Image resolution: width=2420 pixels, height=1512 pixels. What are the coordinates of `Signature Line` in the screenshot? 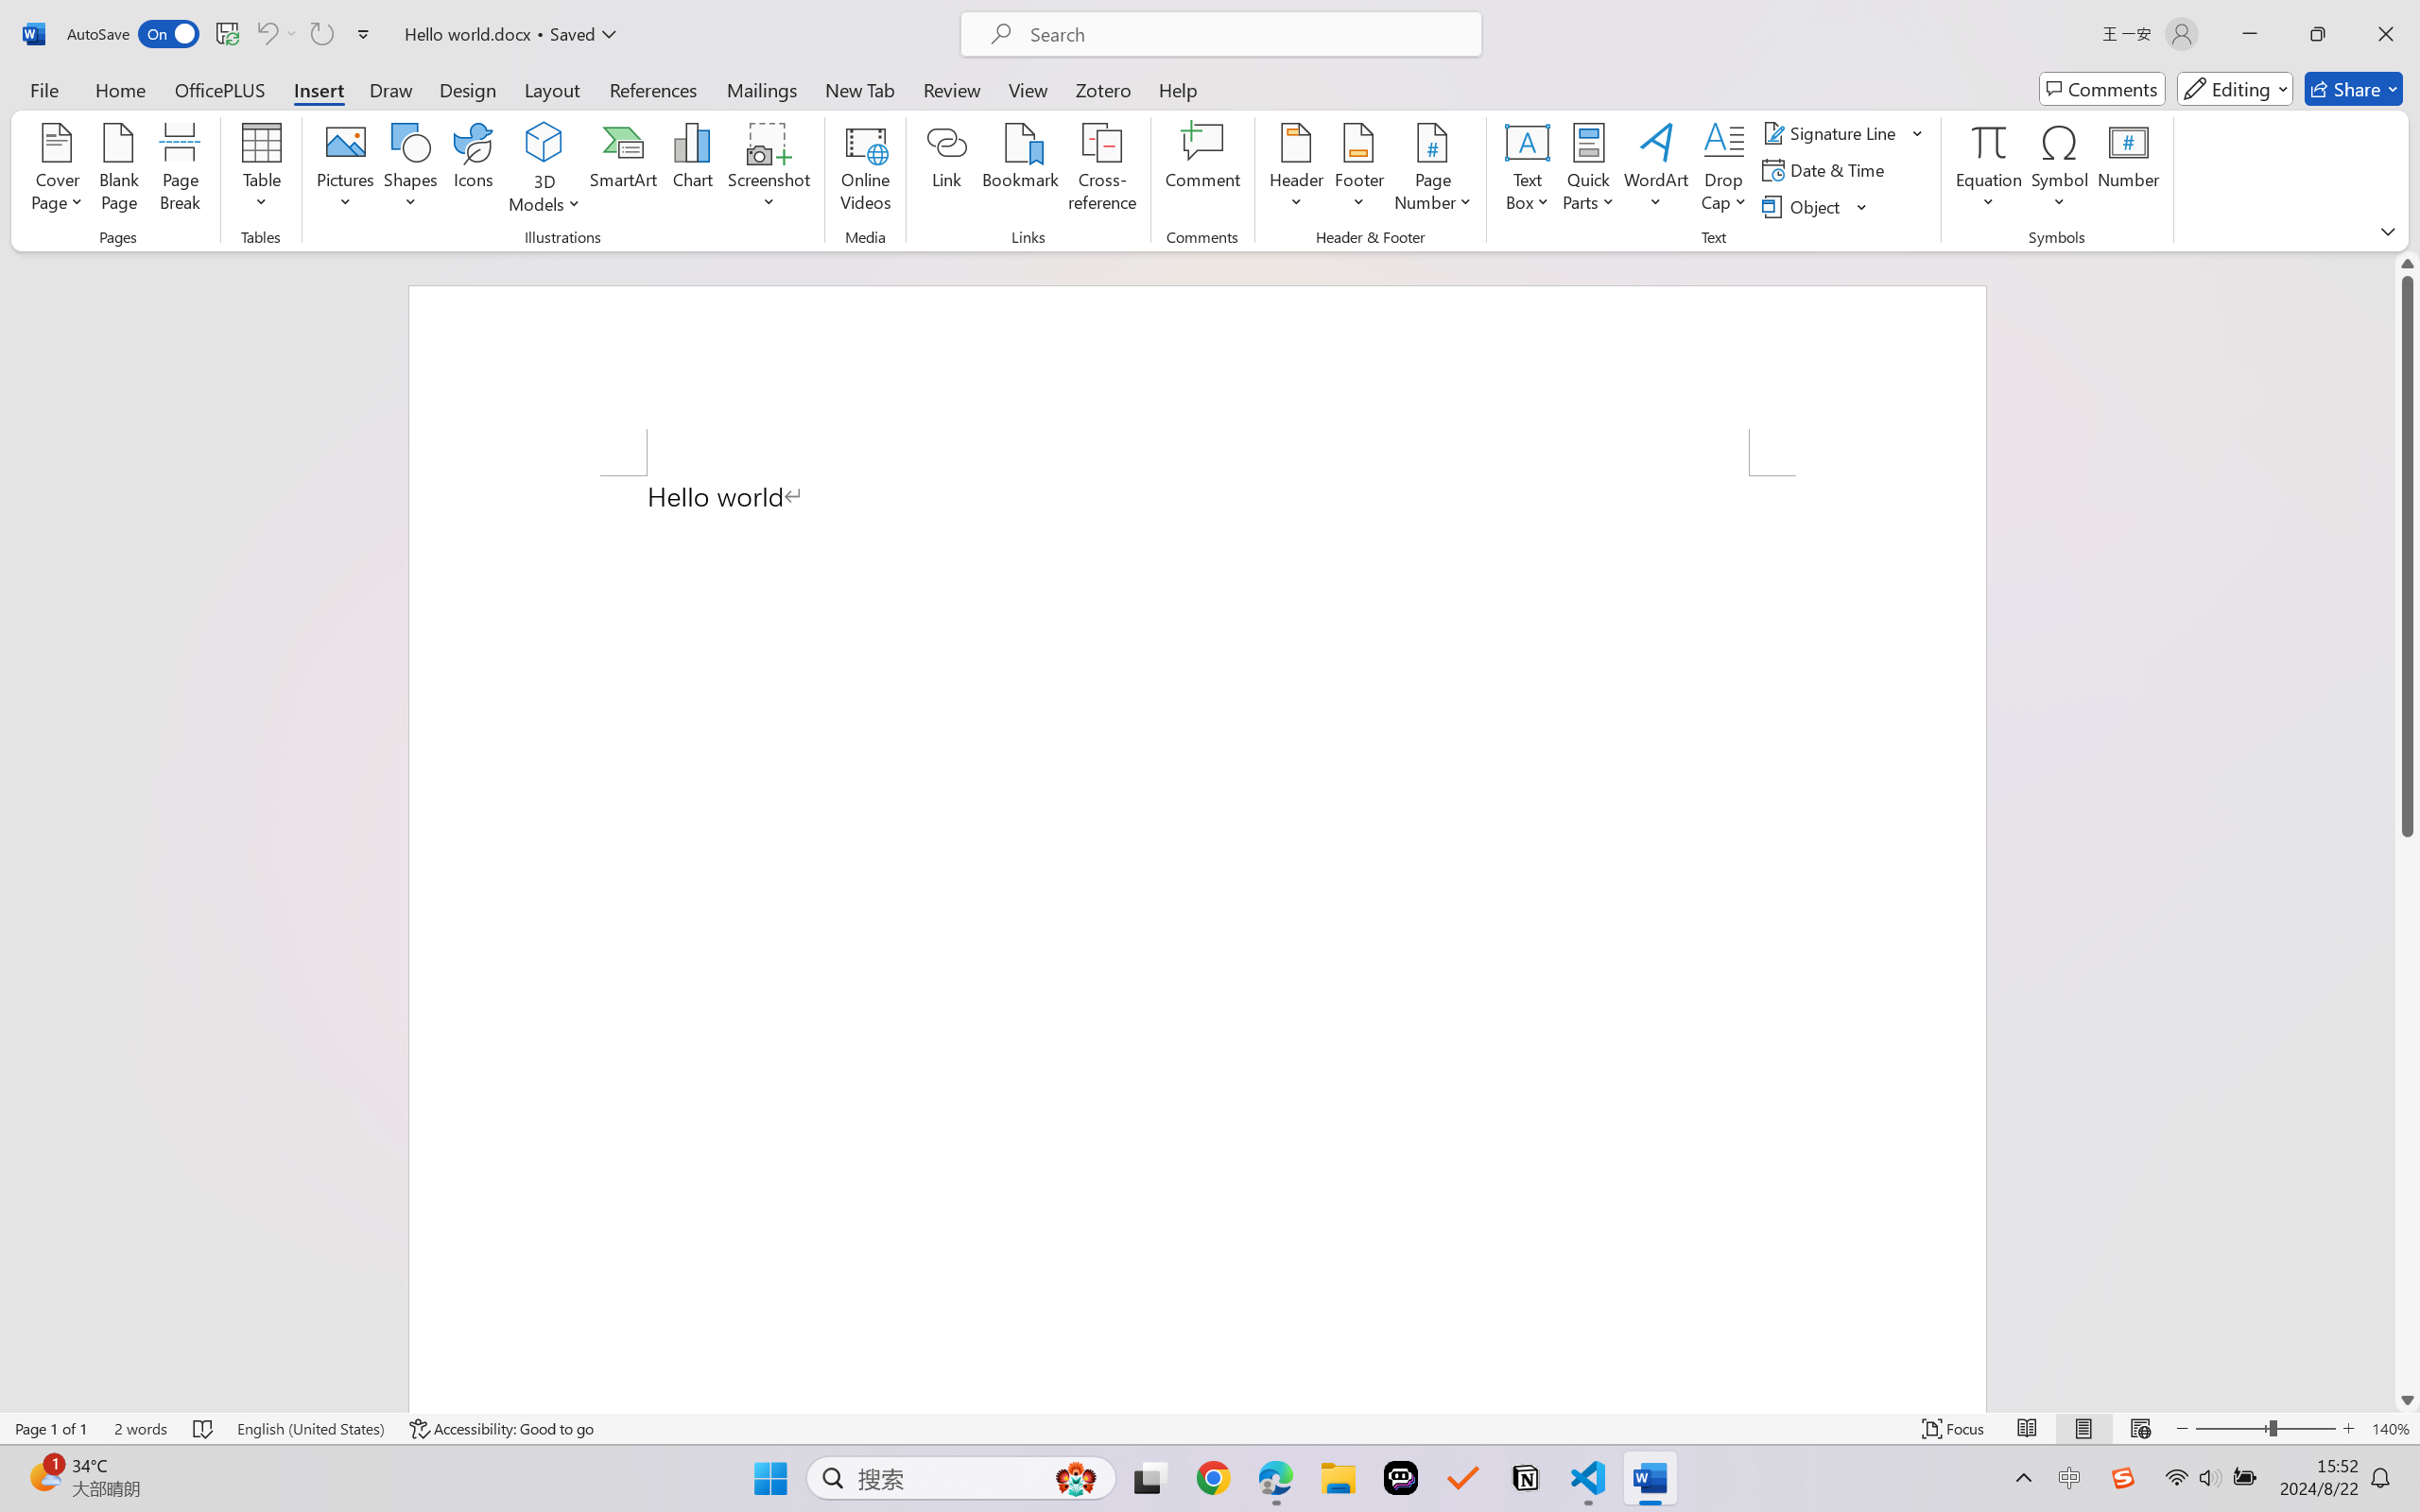 It's located at (1843, 132).